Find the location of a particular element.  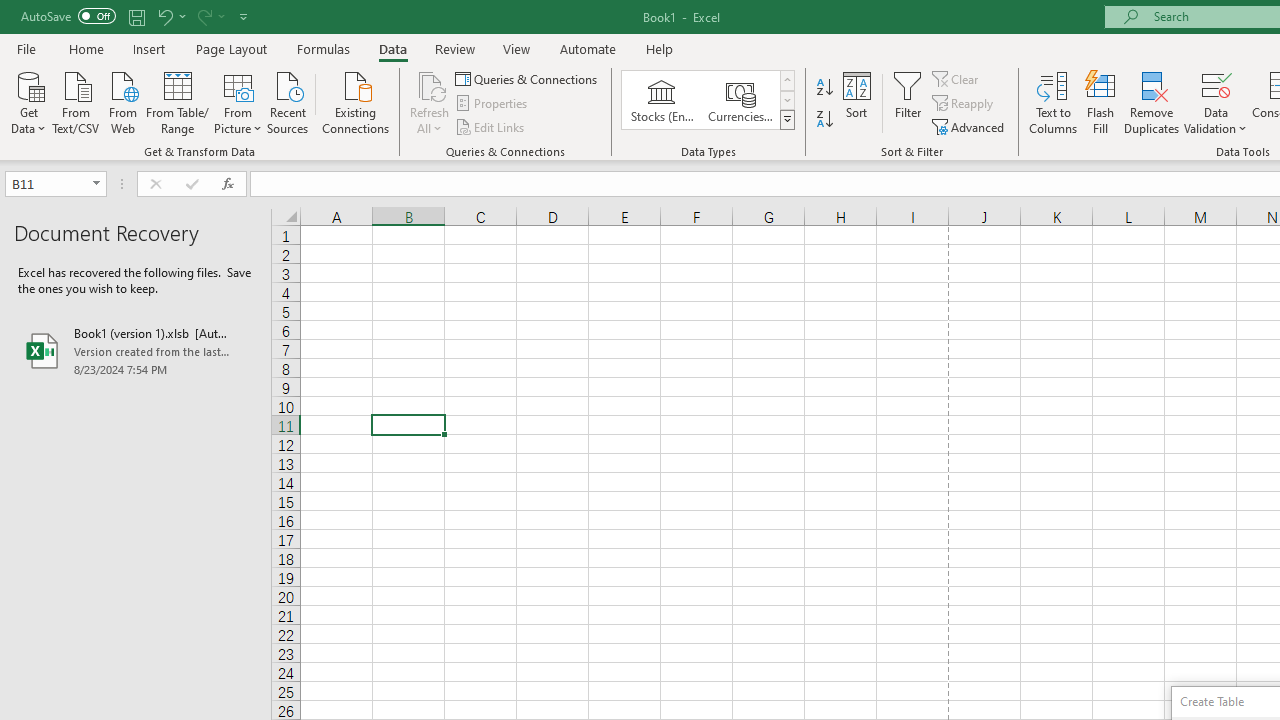

Get Data is located at coordinates (28, 101).